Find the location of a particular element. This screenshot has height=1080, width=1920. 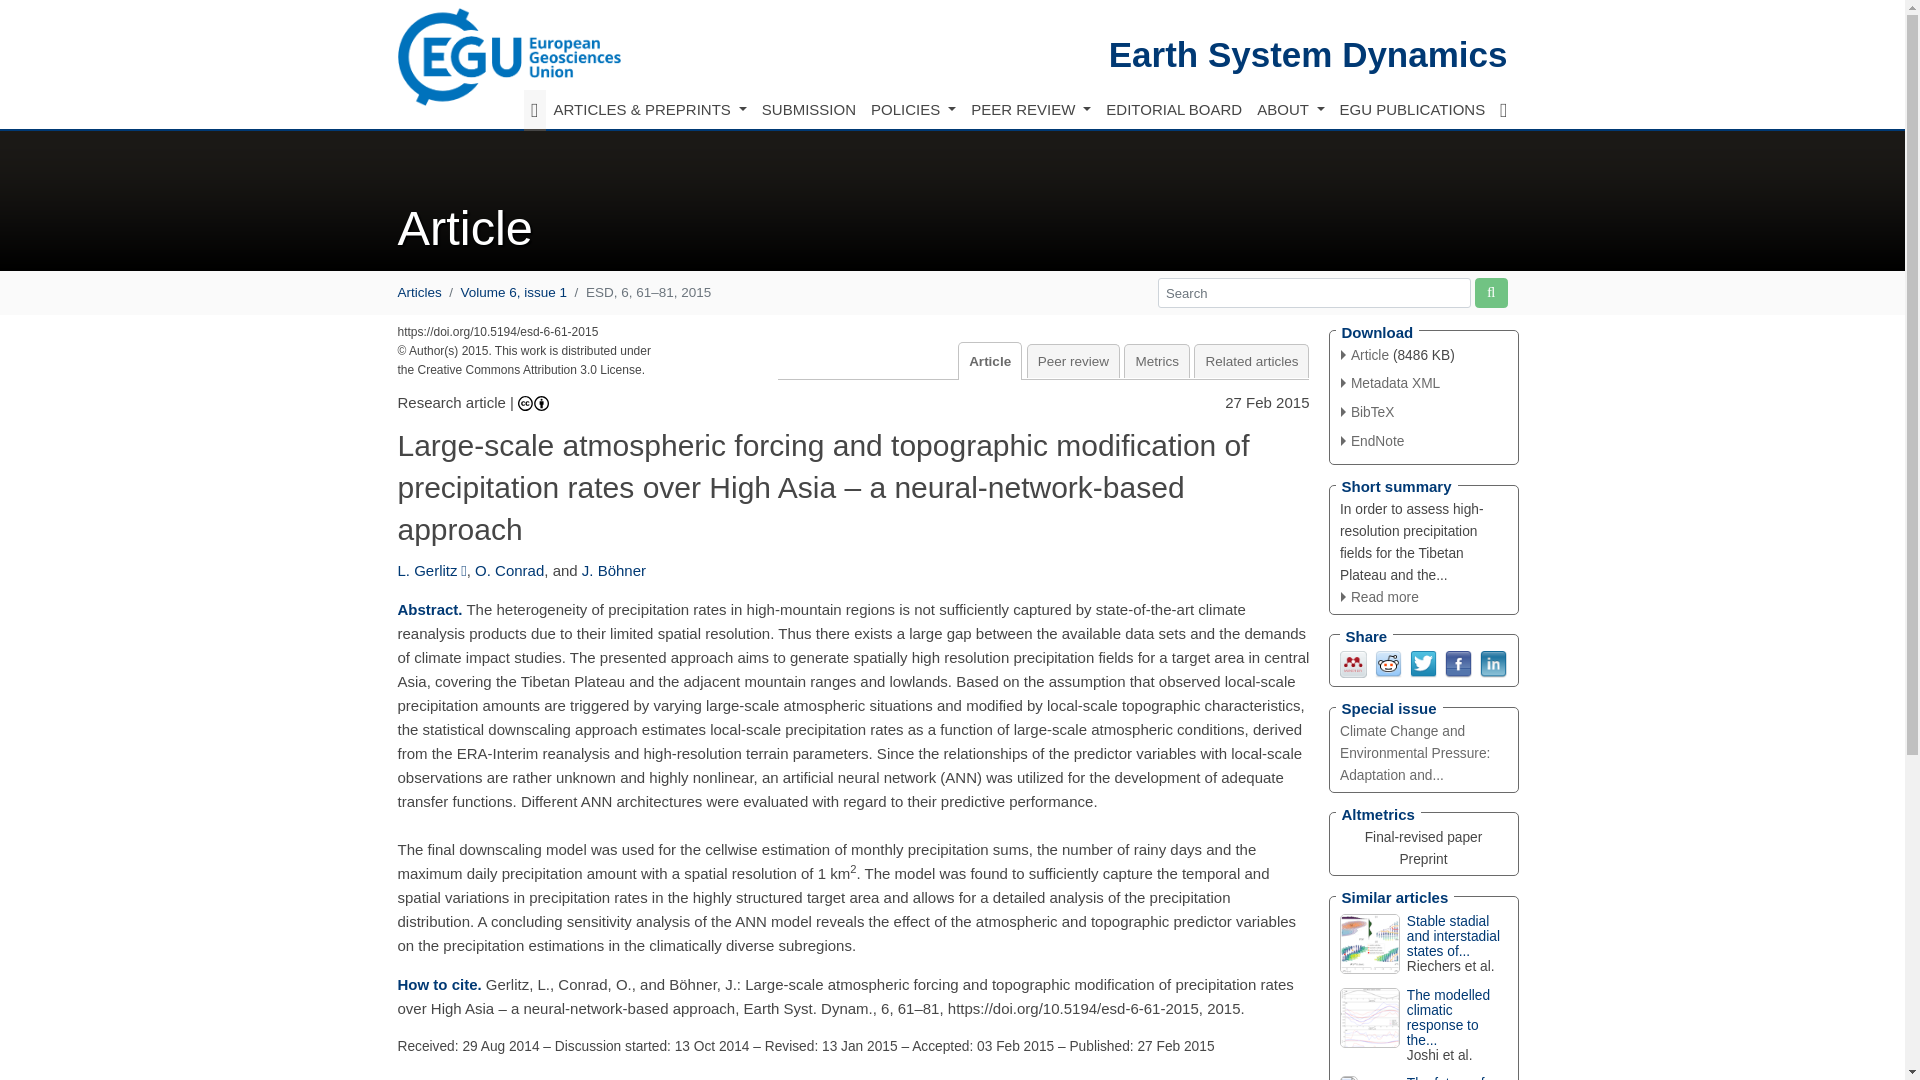

SUBMISSION is located at coordinates (808, 110).